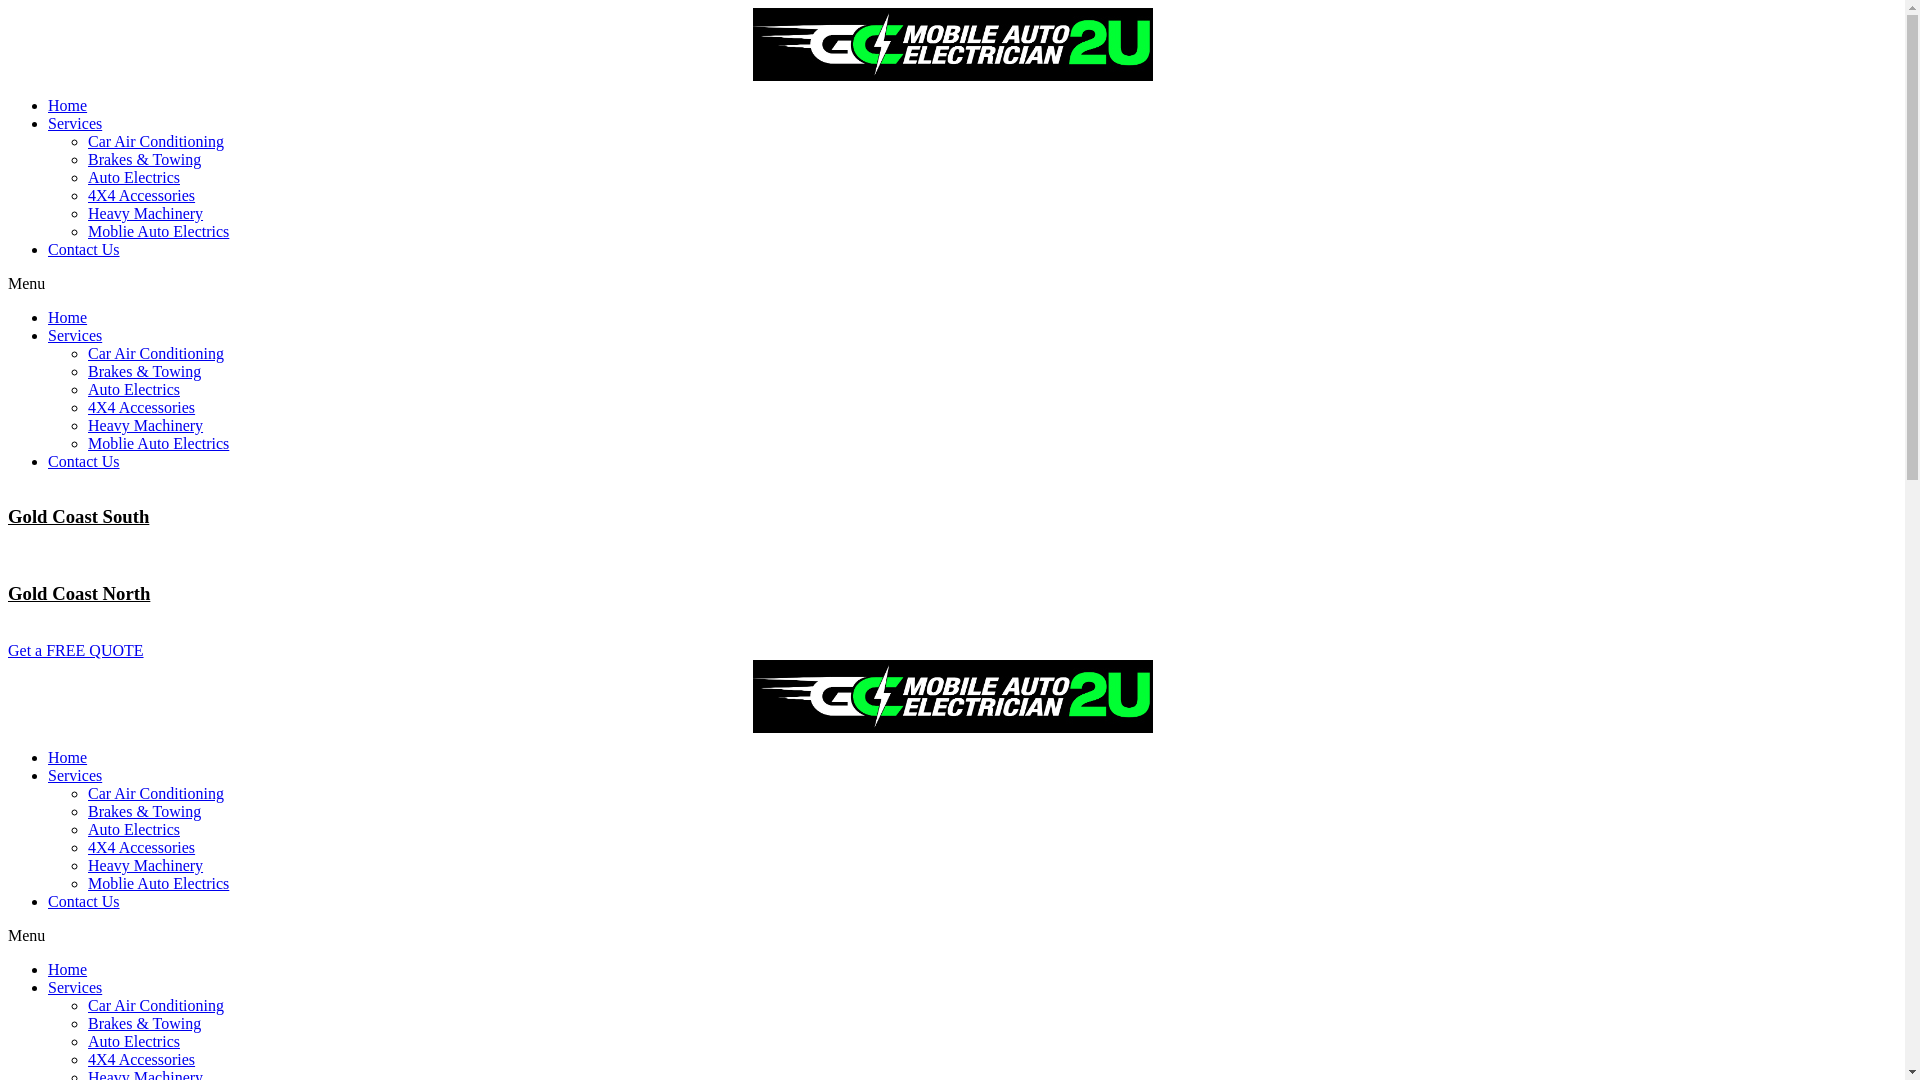 The image size is (1920, 1080). Describe the element at coordinates (78, 516) in the screenshot. I see `Gold Coast South` at that location.